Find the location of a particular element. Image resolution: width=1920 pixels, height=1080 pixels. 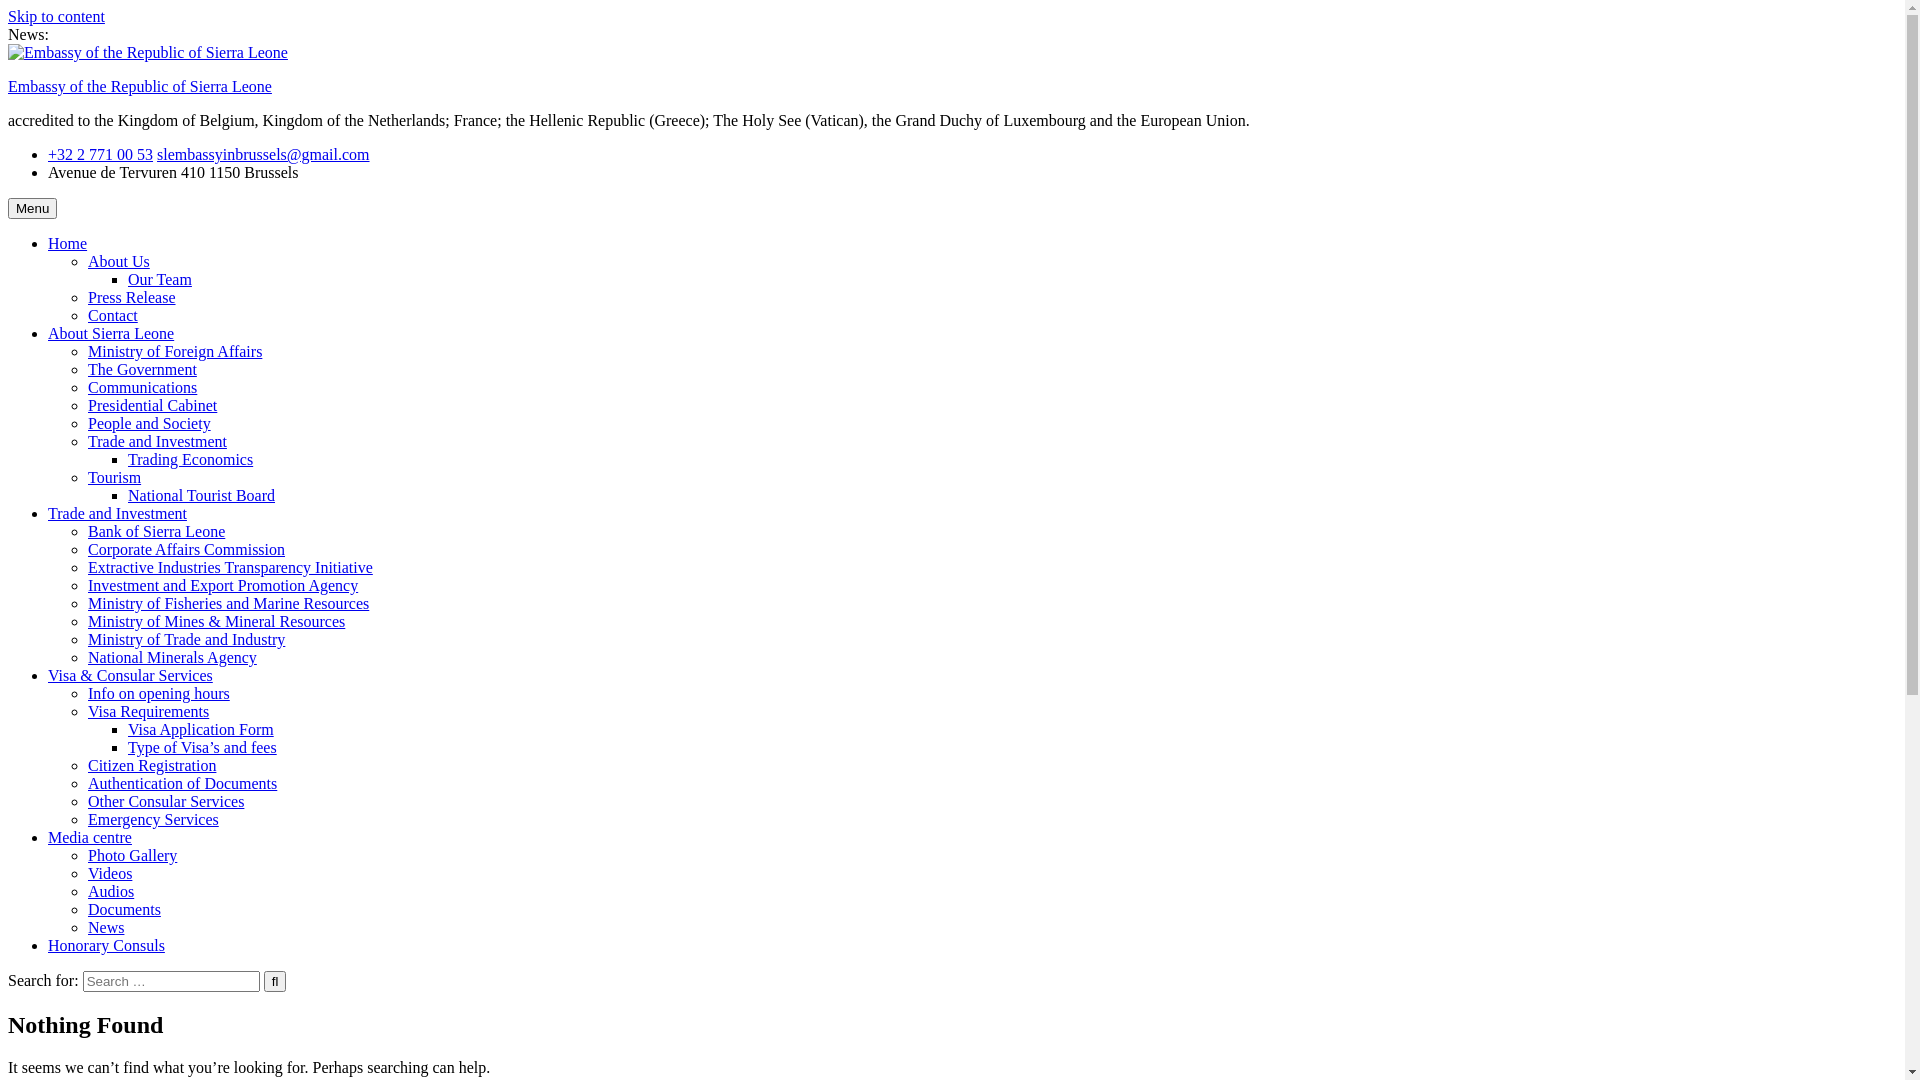

Communications is located at coordinates (142, 388).